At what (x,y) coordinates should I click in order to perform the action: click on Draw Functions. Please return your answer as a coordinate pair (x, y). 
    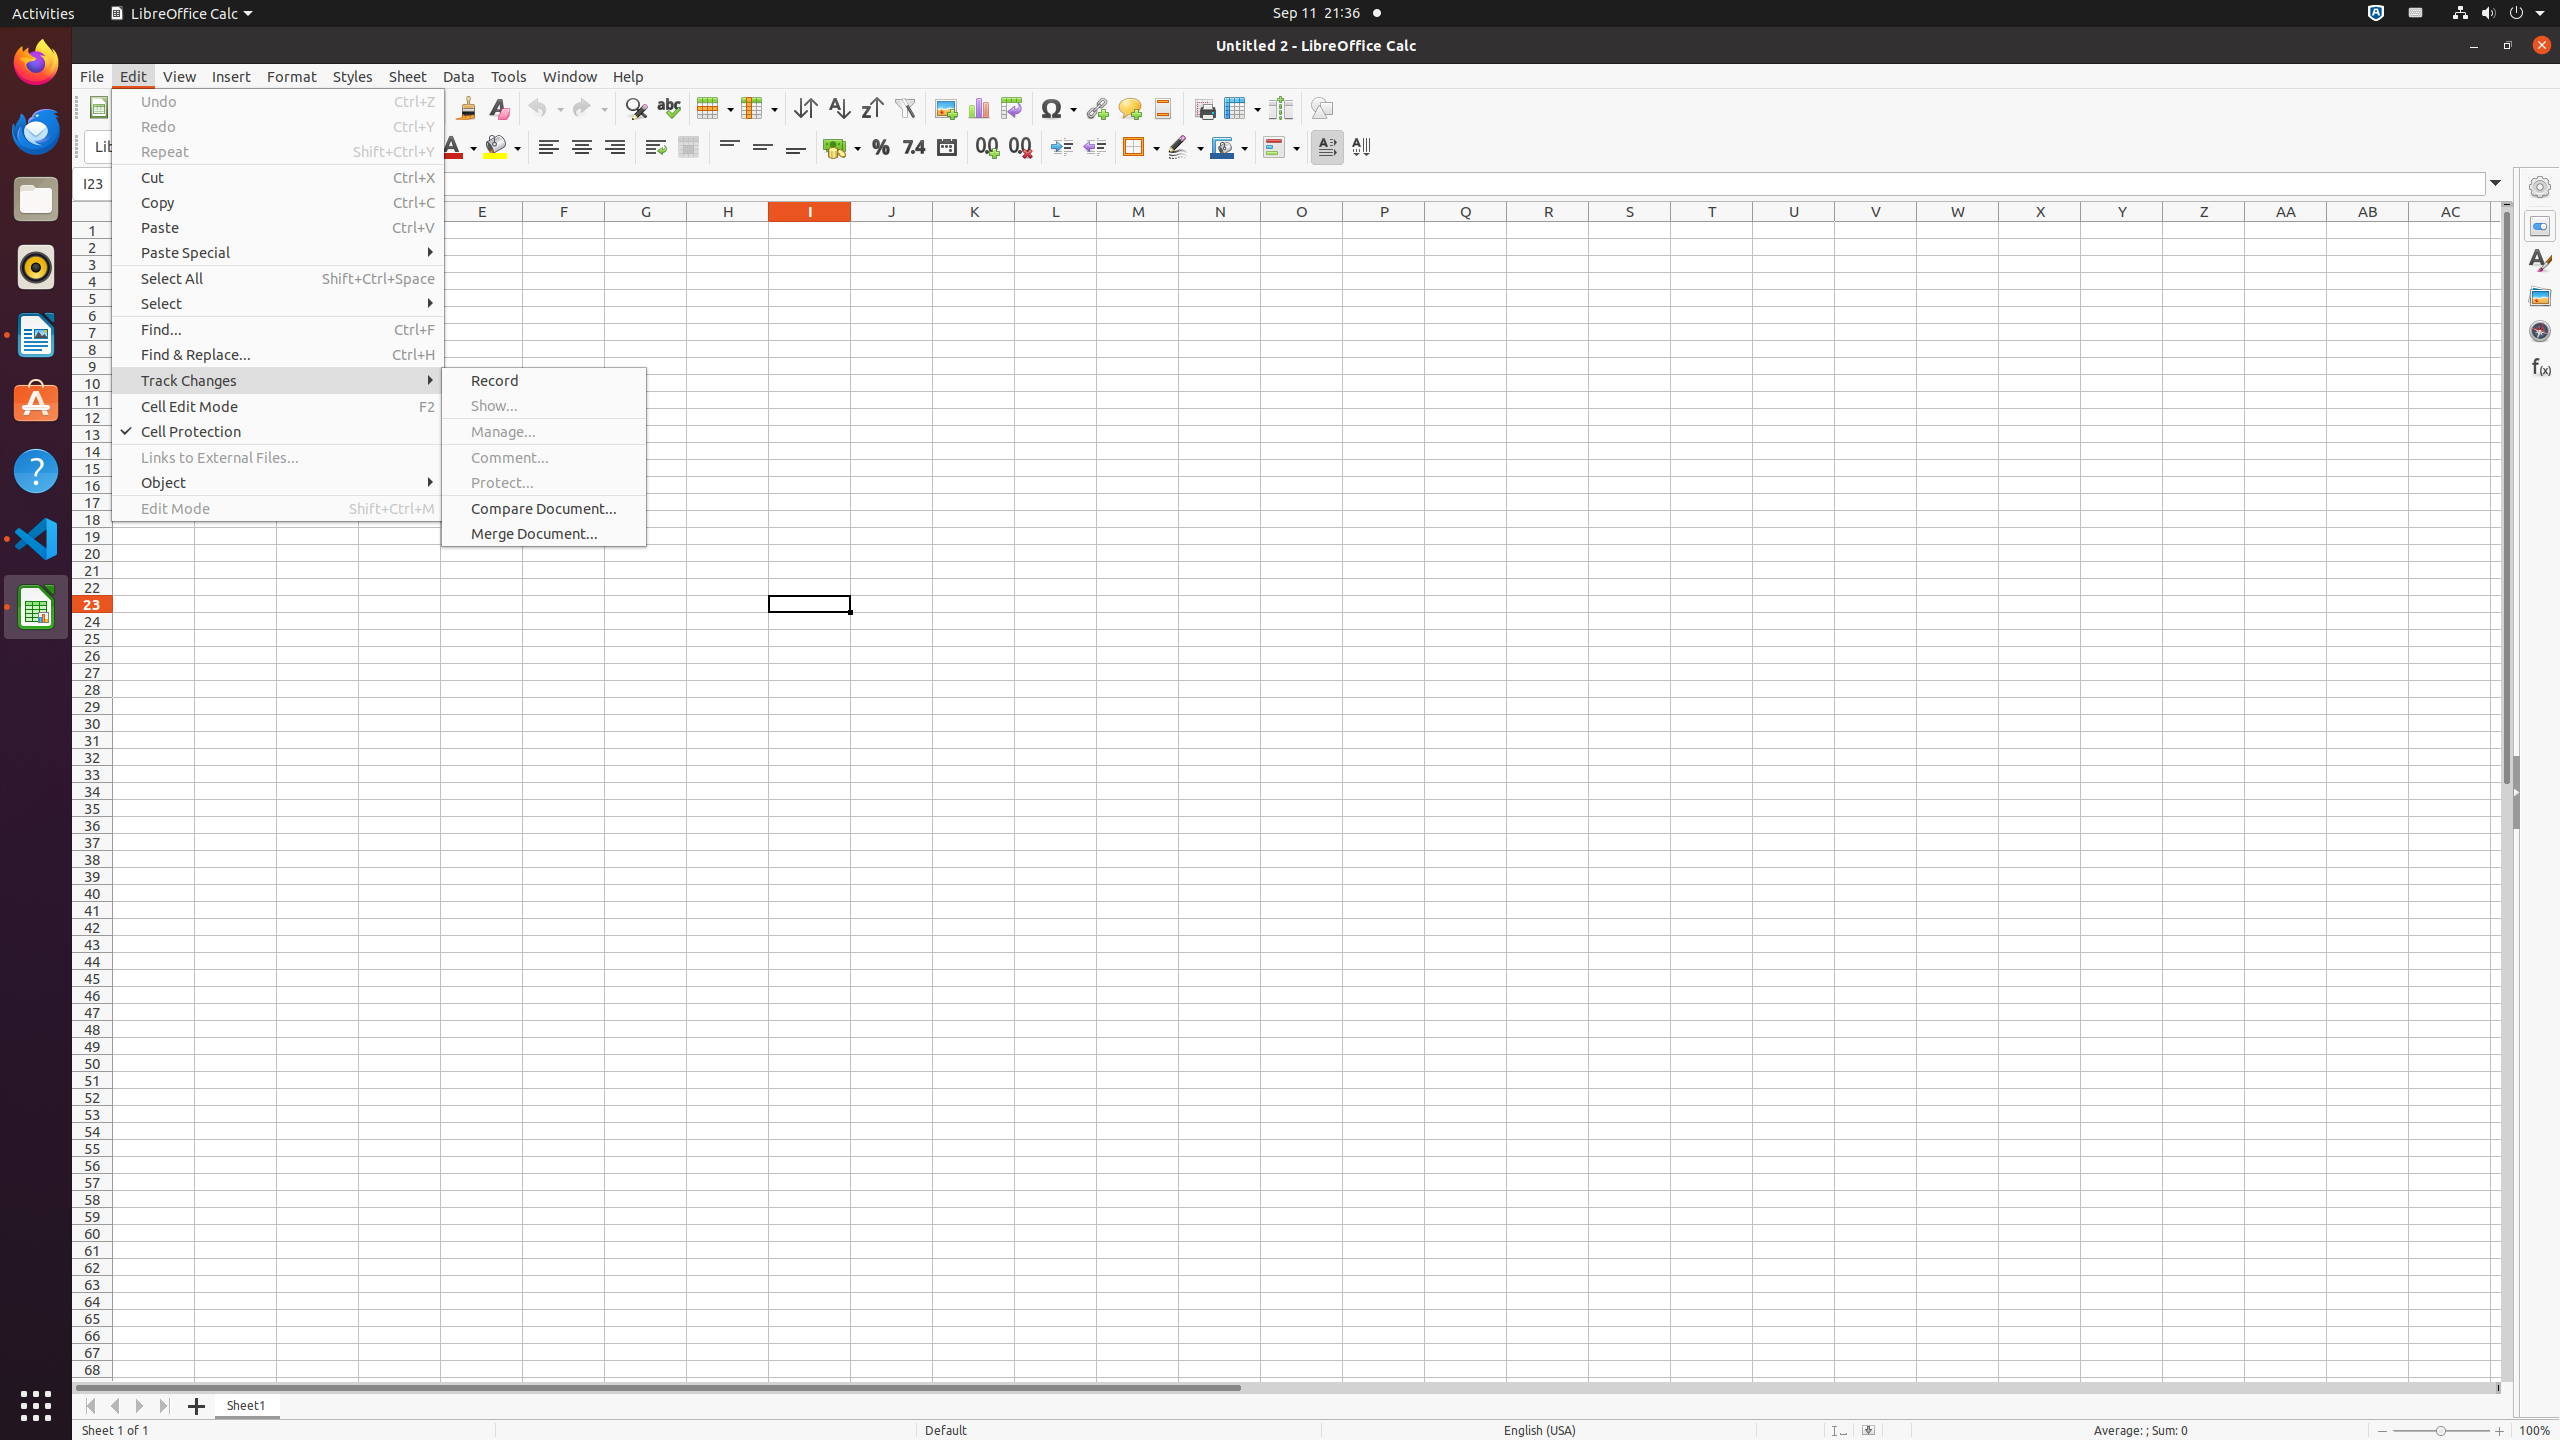
    Looking at the image, I should click on (1322, 108).